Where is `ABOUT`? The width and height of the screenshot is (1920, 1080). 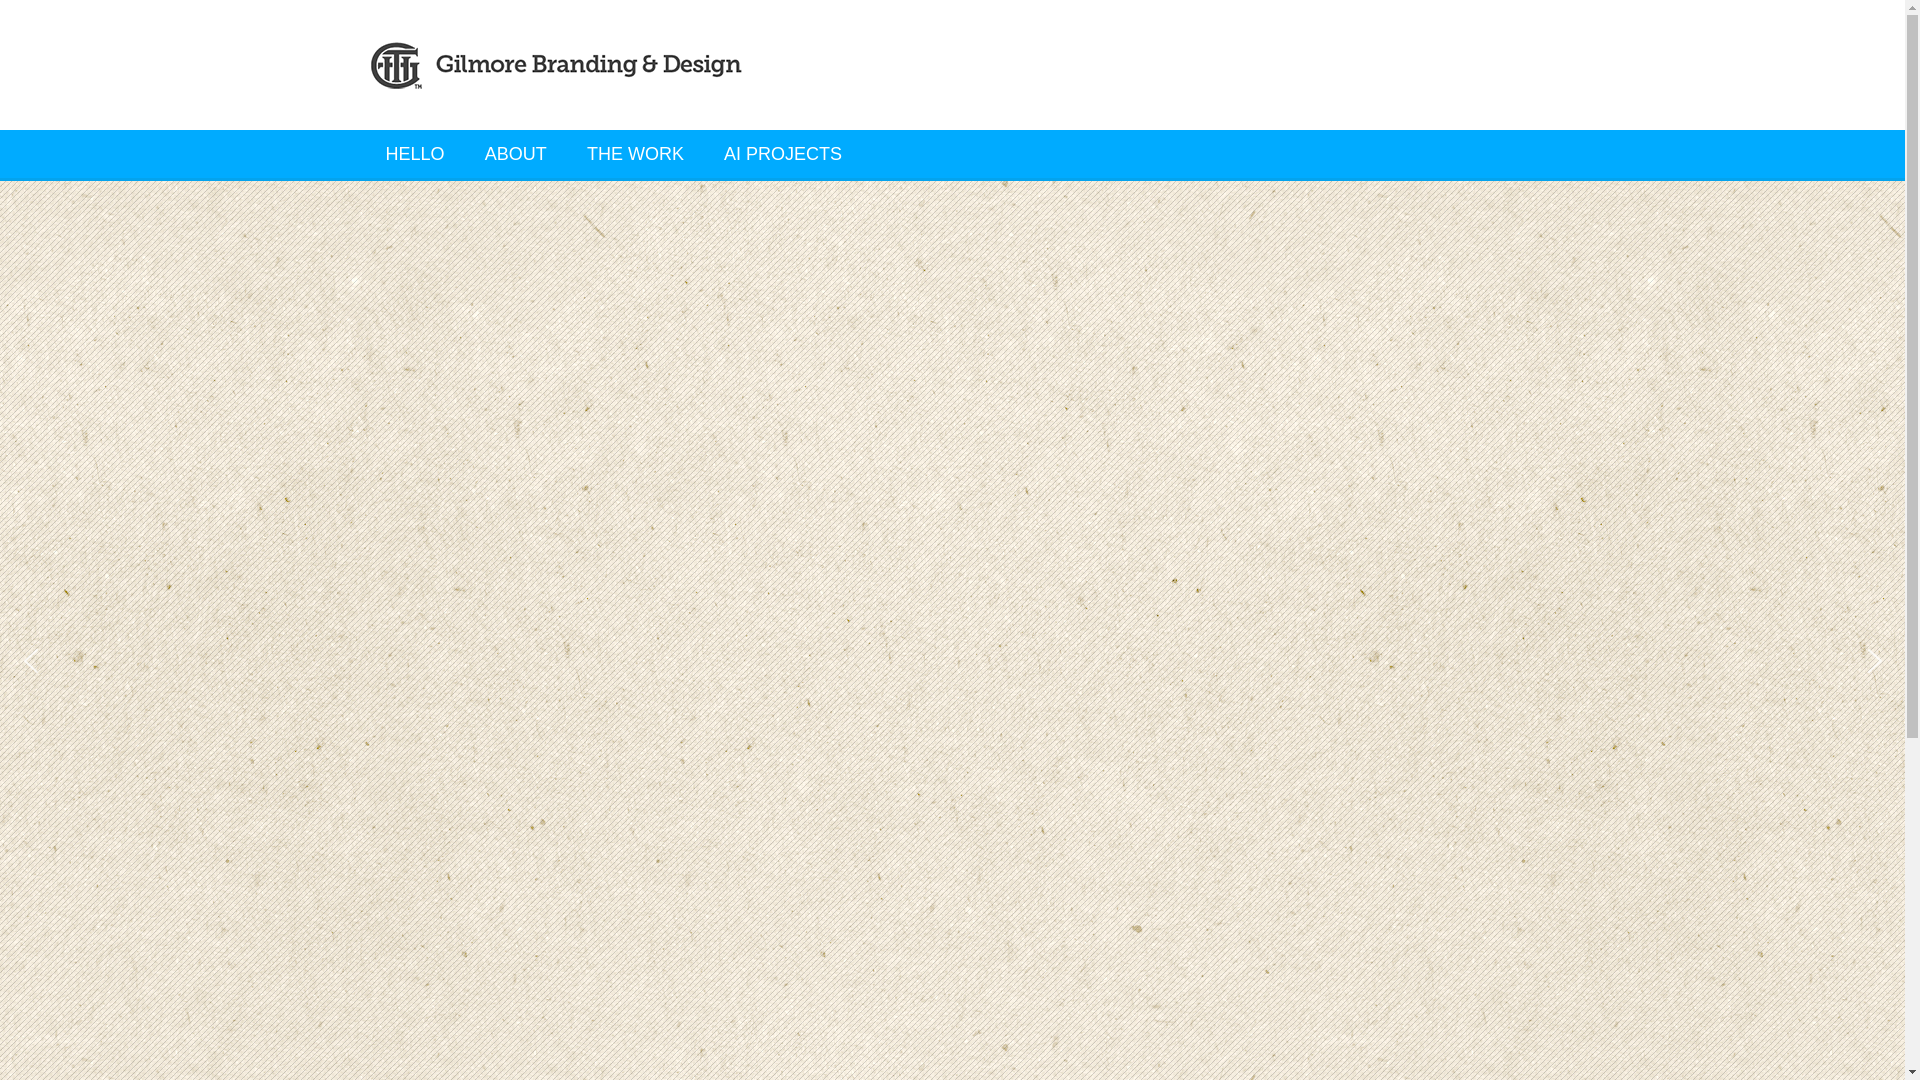 ABOUT is located at coordinates (515, 154).